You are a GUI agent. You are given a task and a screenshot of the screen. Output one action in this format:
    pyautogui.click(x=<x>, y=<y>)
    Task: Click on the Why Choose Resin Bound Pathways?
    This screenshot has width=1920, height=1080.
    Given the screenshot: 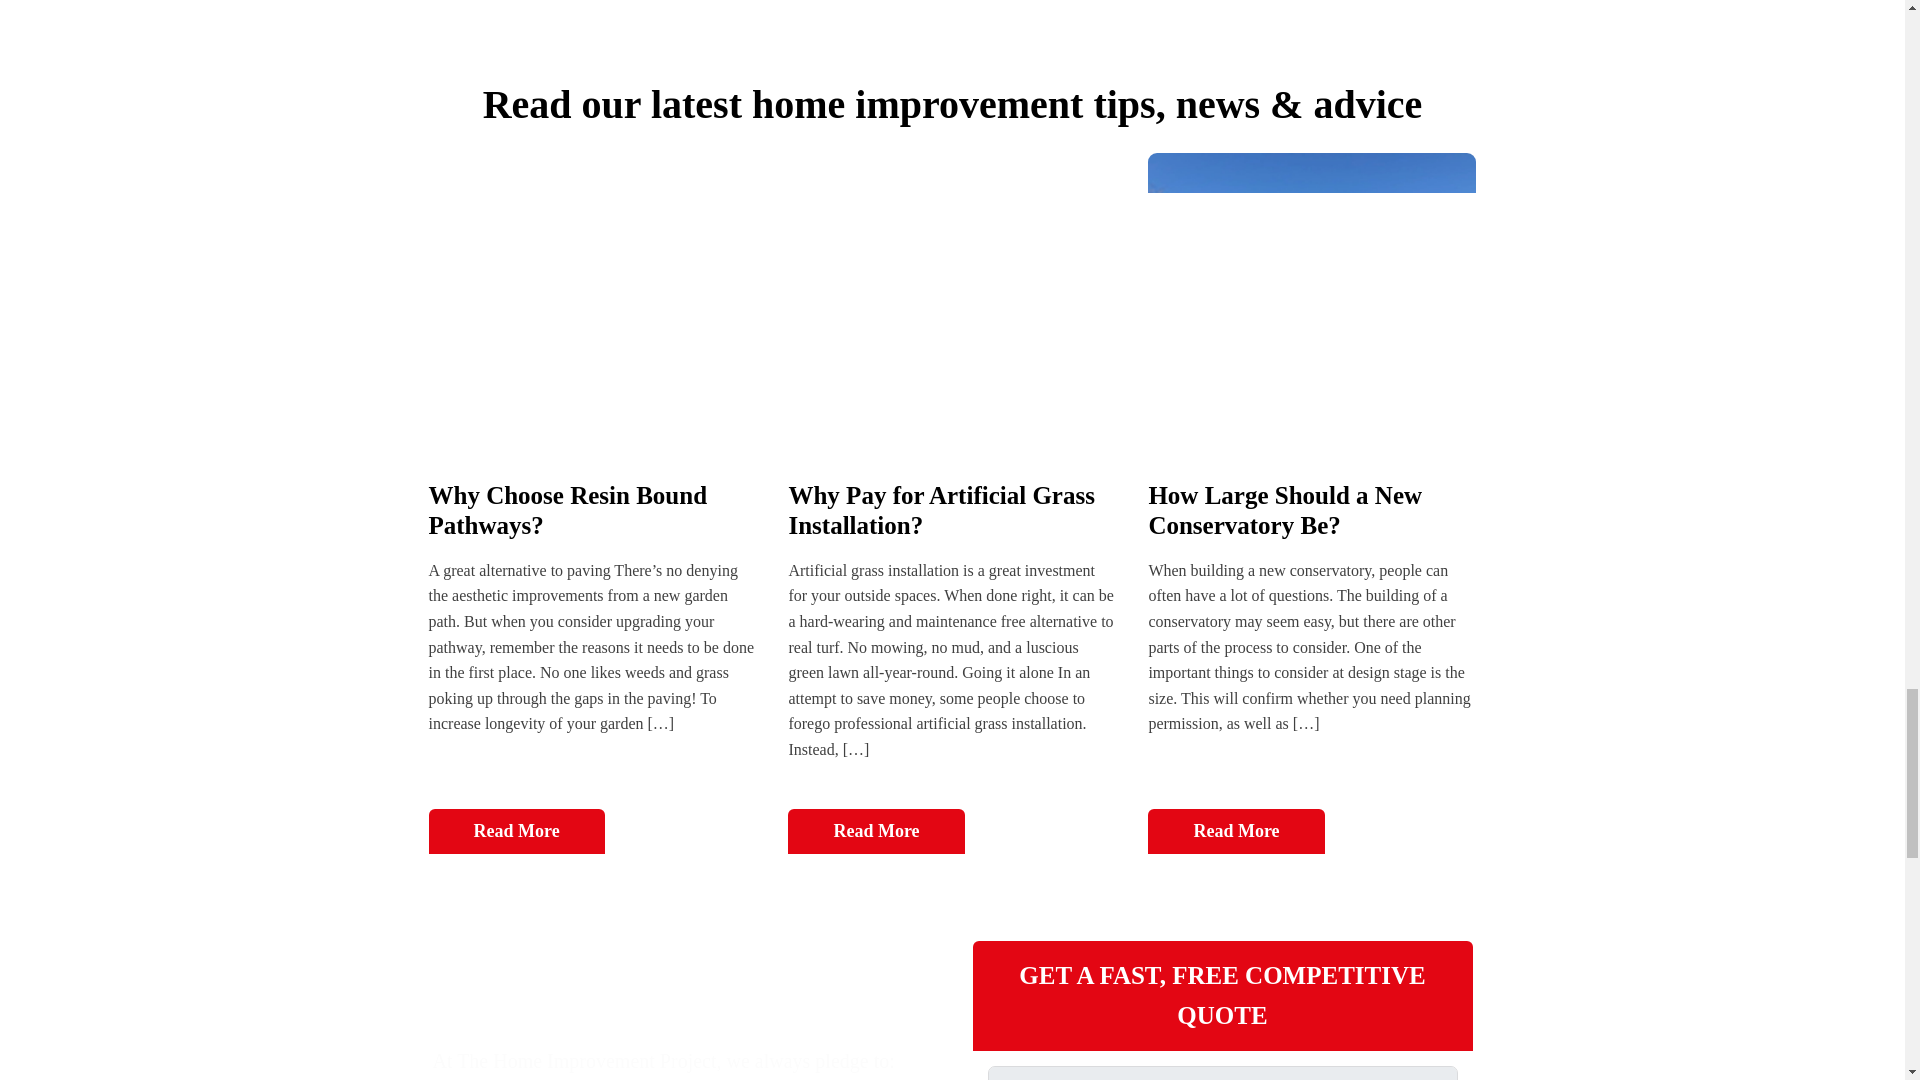 What is the action you would take?
    pyautogui.click(x=567, y=510)
    